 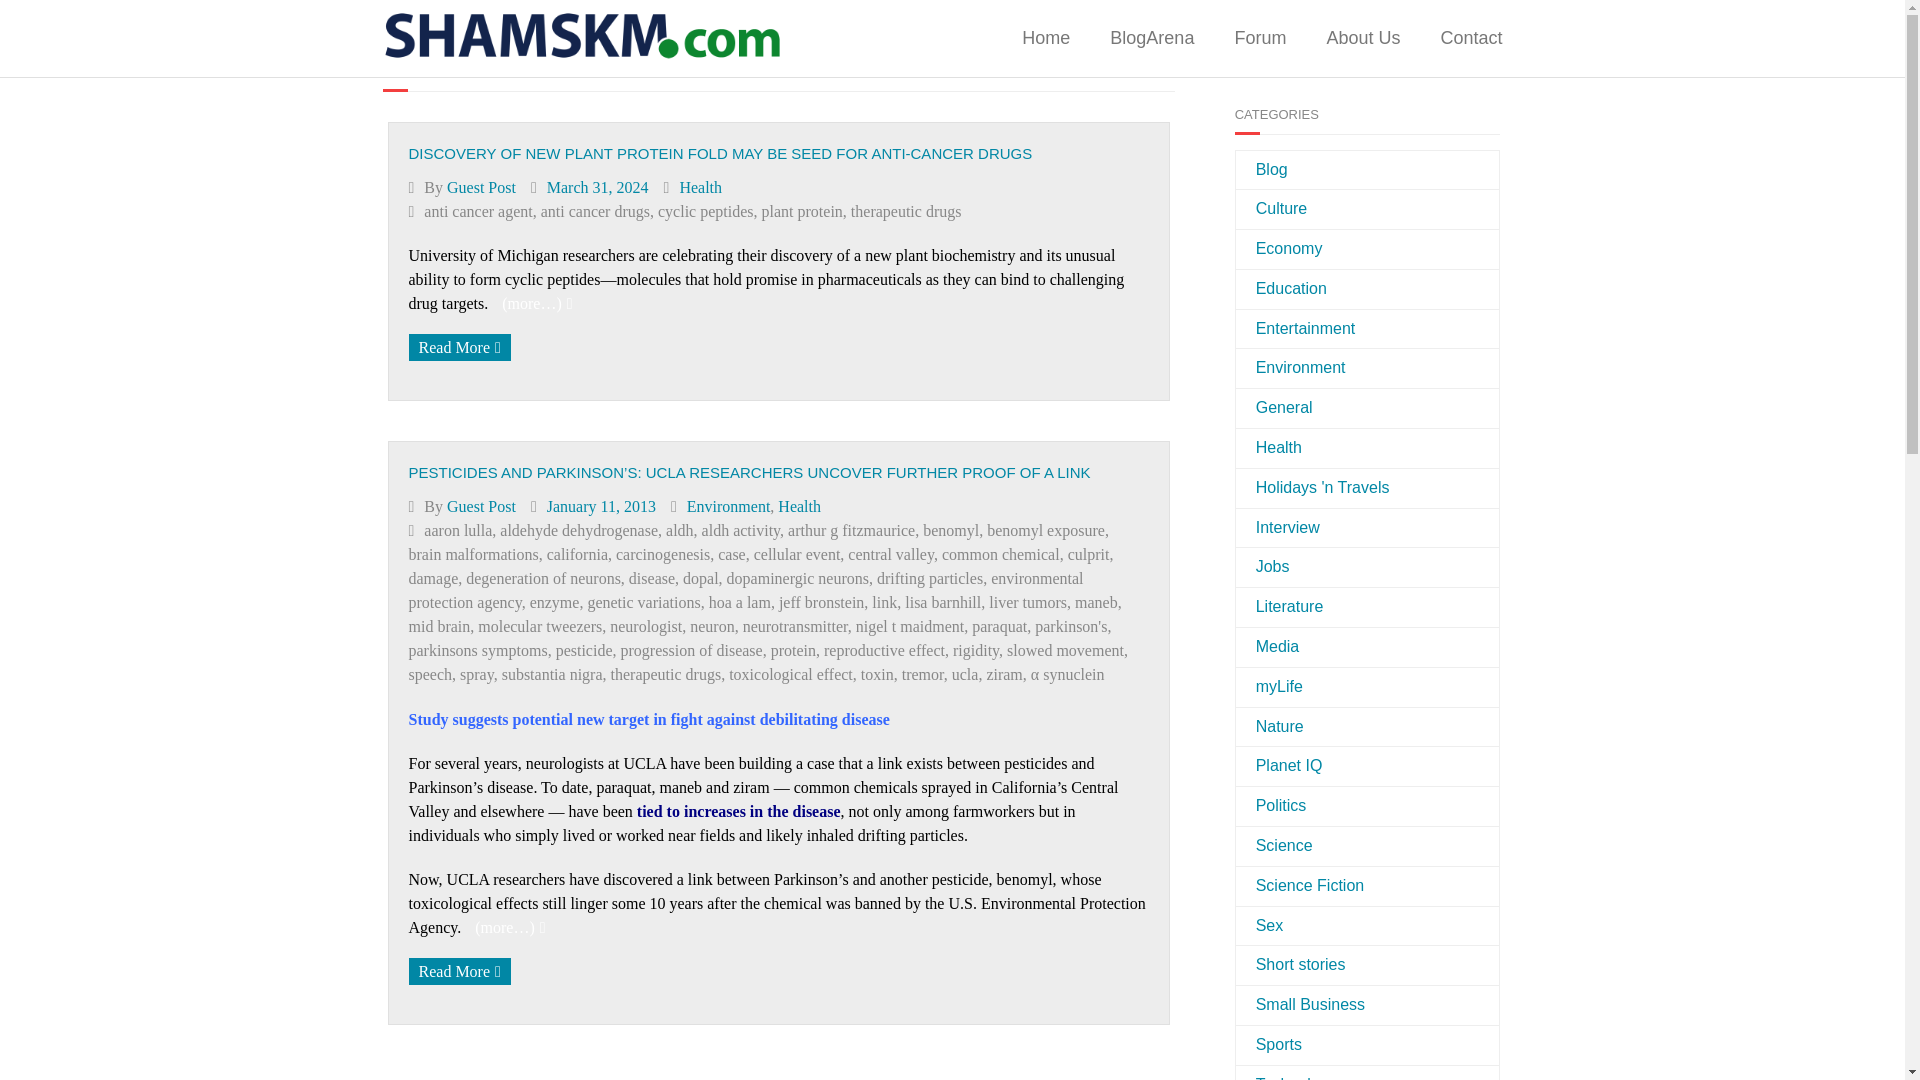 What do you see at coordinates (482, 186) in the screenshot?
I see `Guest Post` at bounding box center [482, 186].